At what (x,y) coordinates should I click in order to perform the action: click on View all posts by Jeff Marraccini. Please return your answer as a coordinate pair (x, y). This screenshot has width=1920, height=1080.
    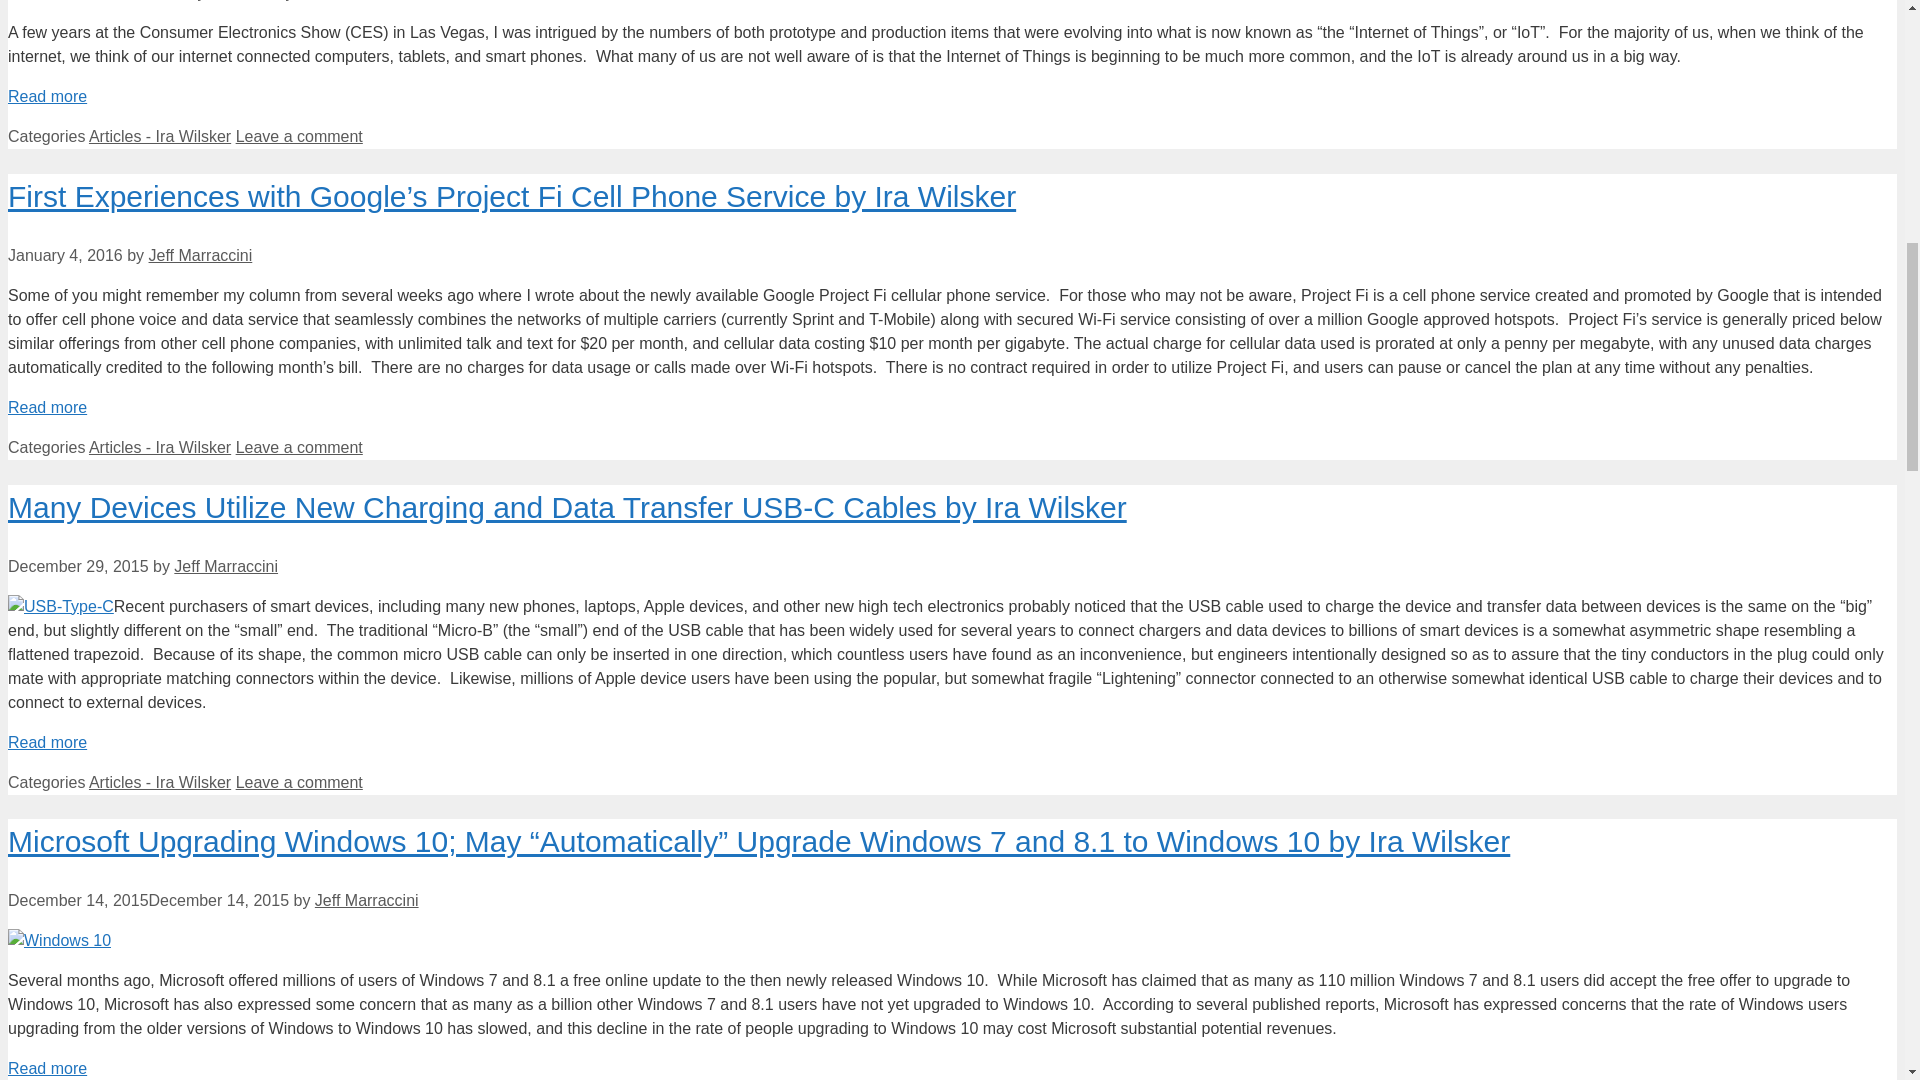
    Looking at the image, I should click on (366, 900).